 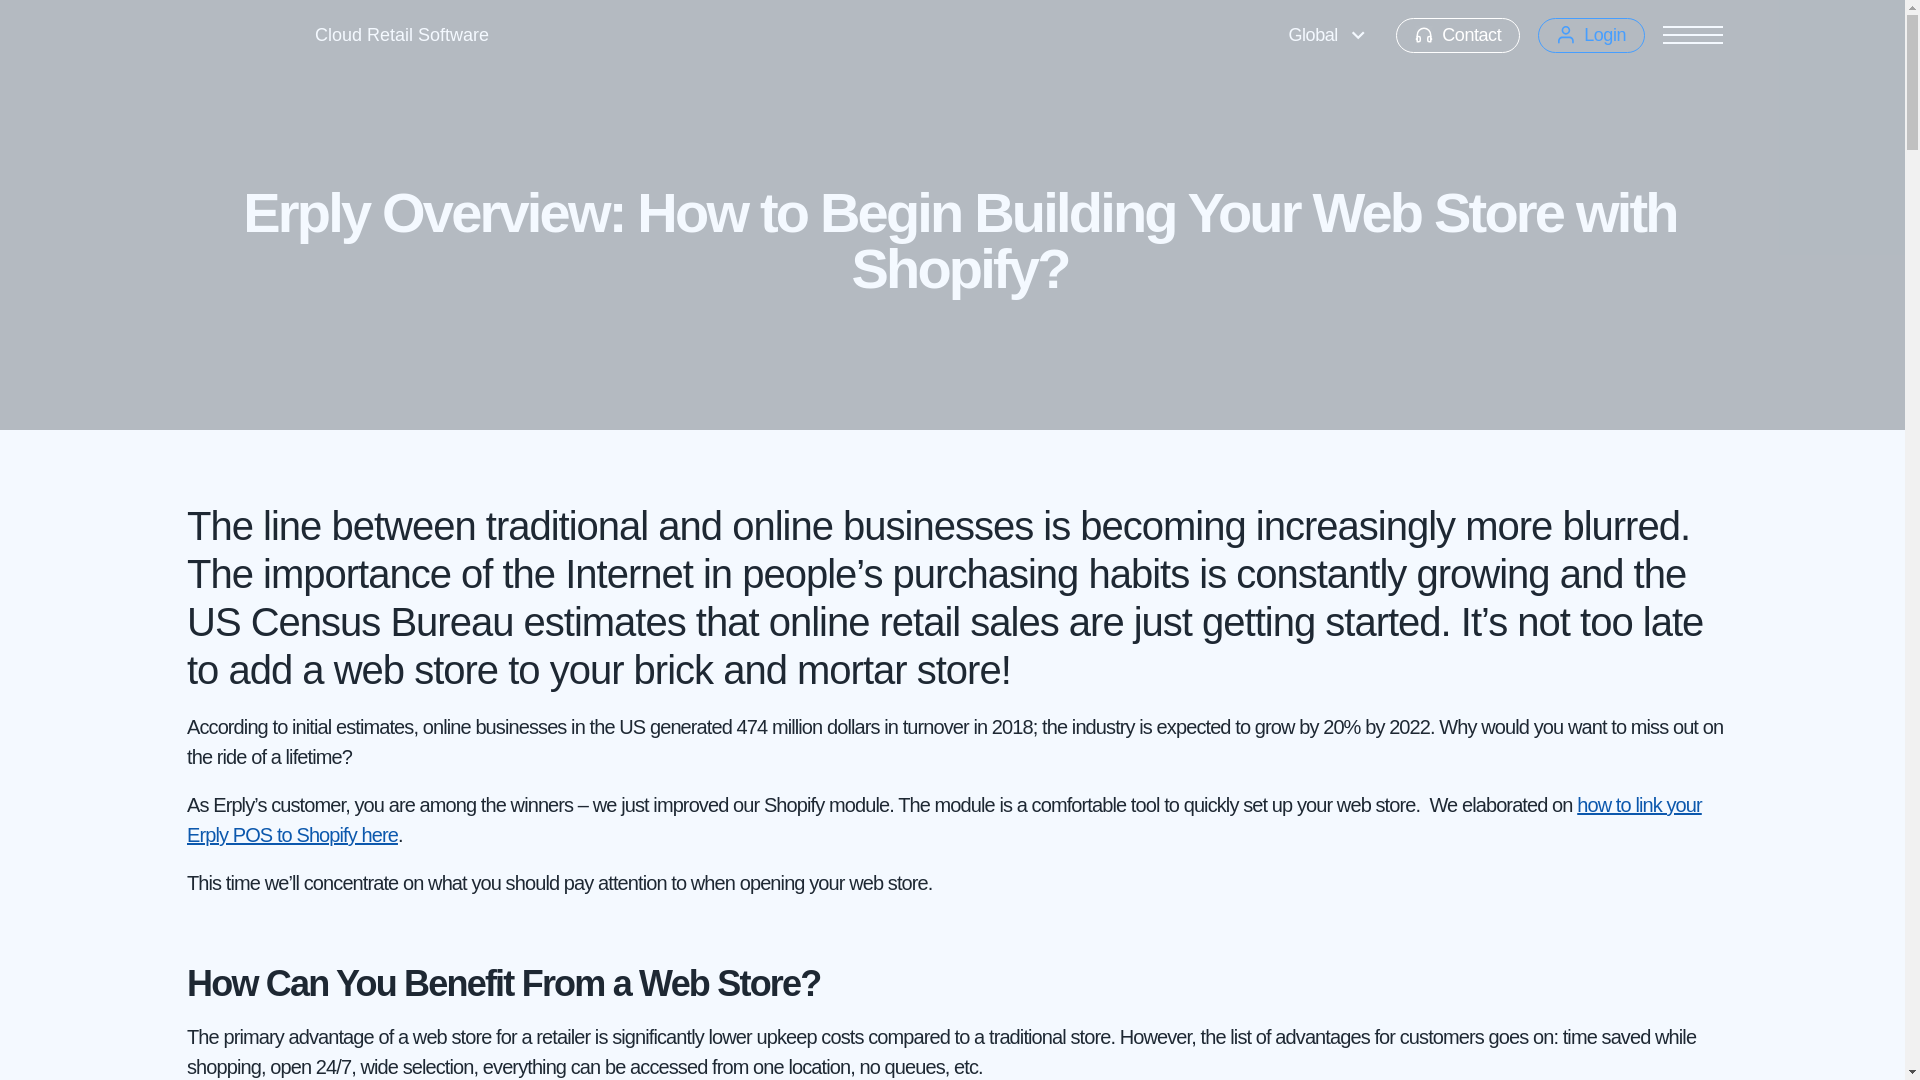 I want to click on Back to Home Page, so click(x=232, y=34).